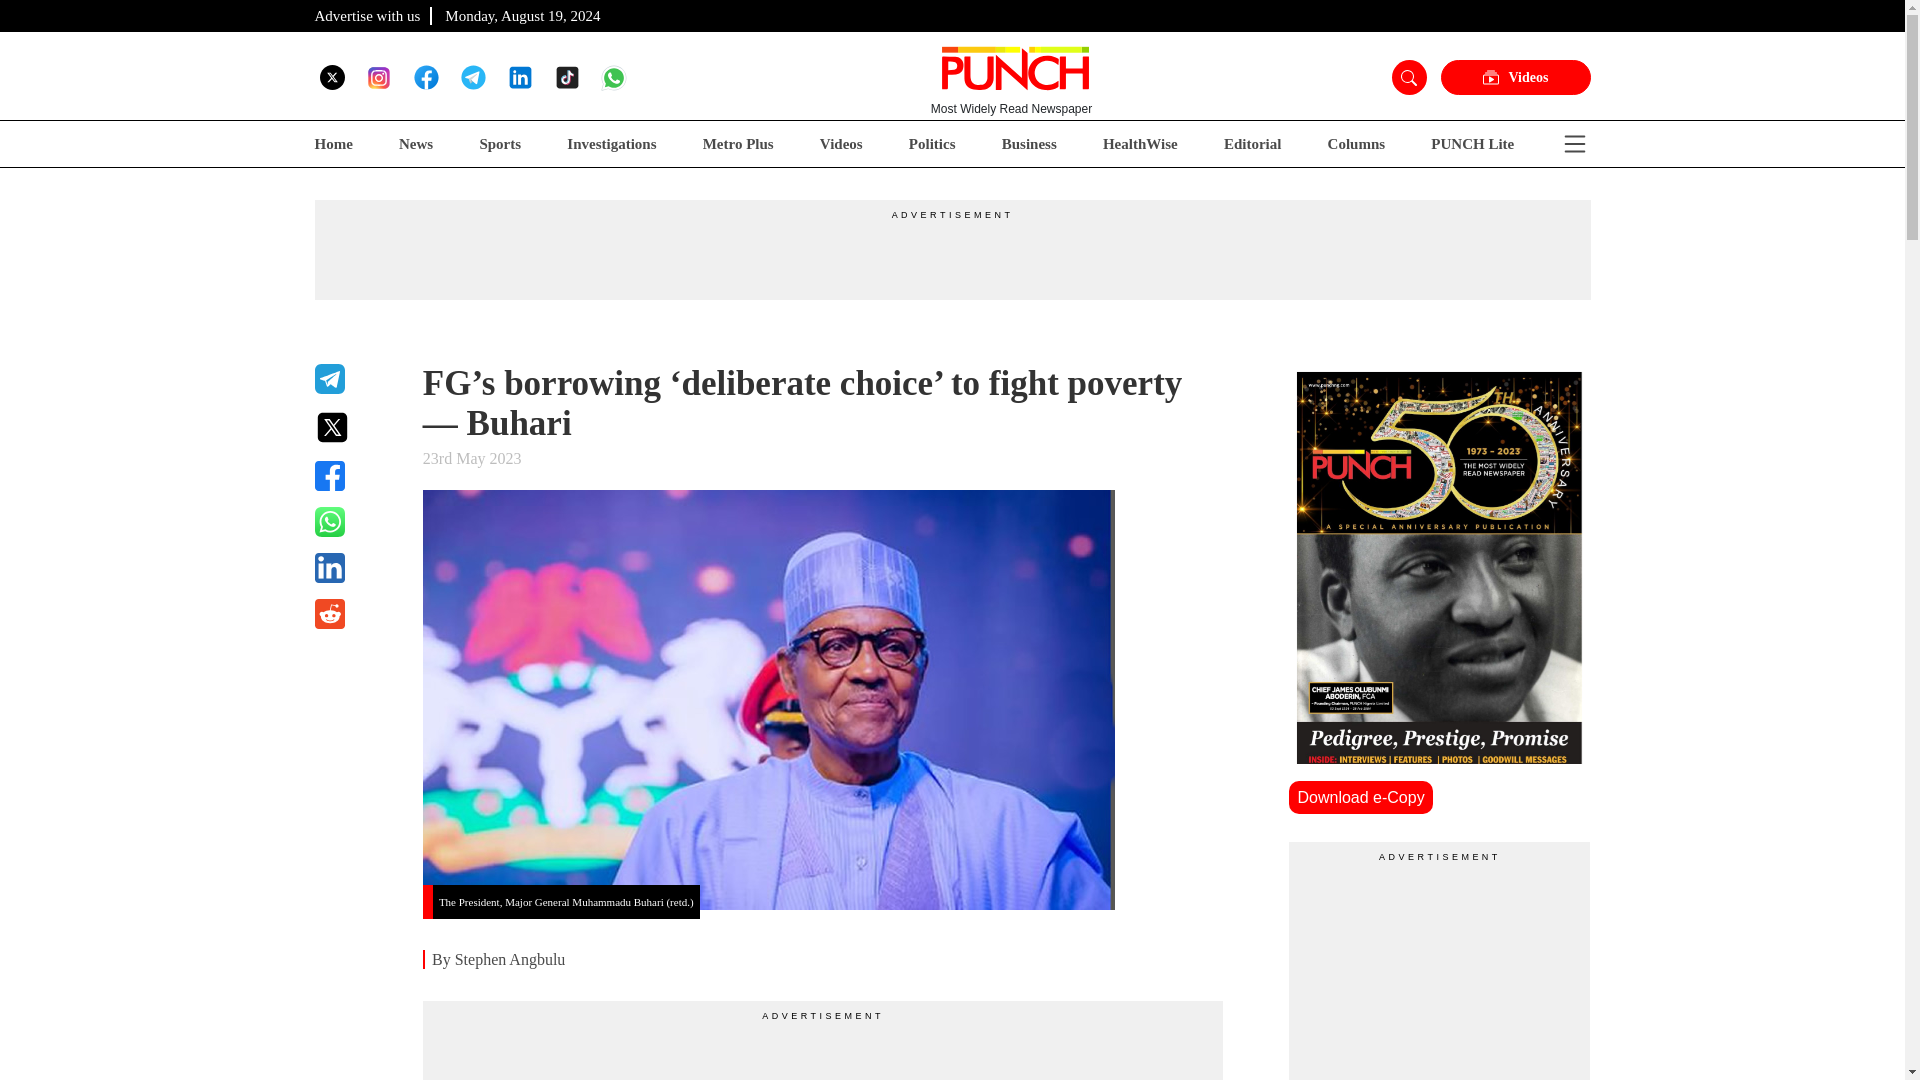 The image size is (1920, 1080). Describe the element at coordinates (823, 1051) in the screenshot. I see `Advertisement` at that location.